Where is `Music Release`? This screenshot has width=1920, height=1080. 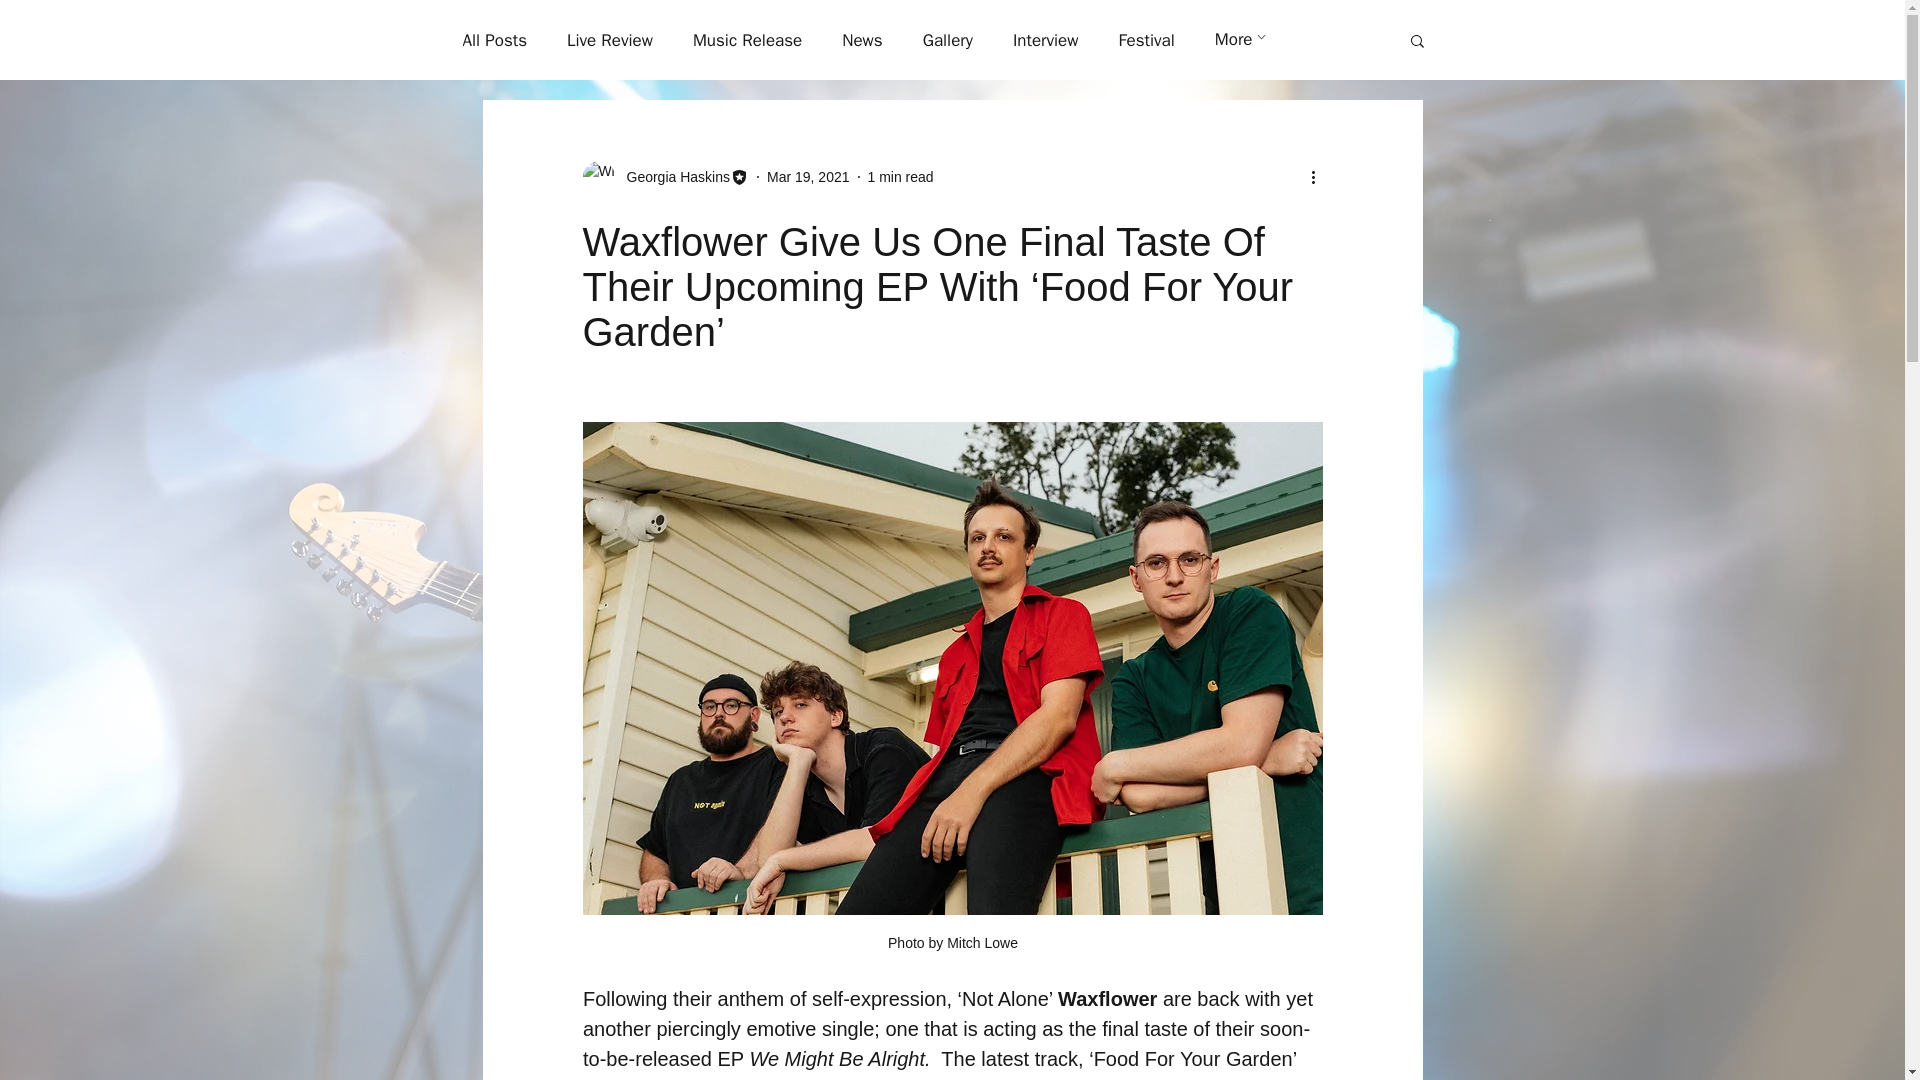 Music Release is located at coordinates (748, 39).